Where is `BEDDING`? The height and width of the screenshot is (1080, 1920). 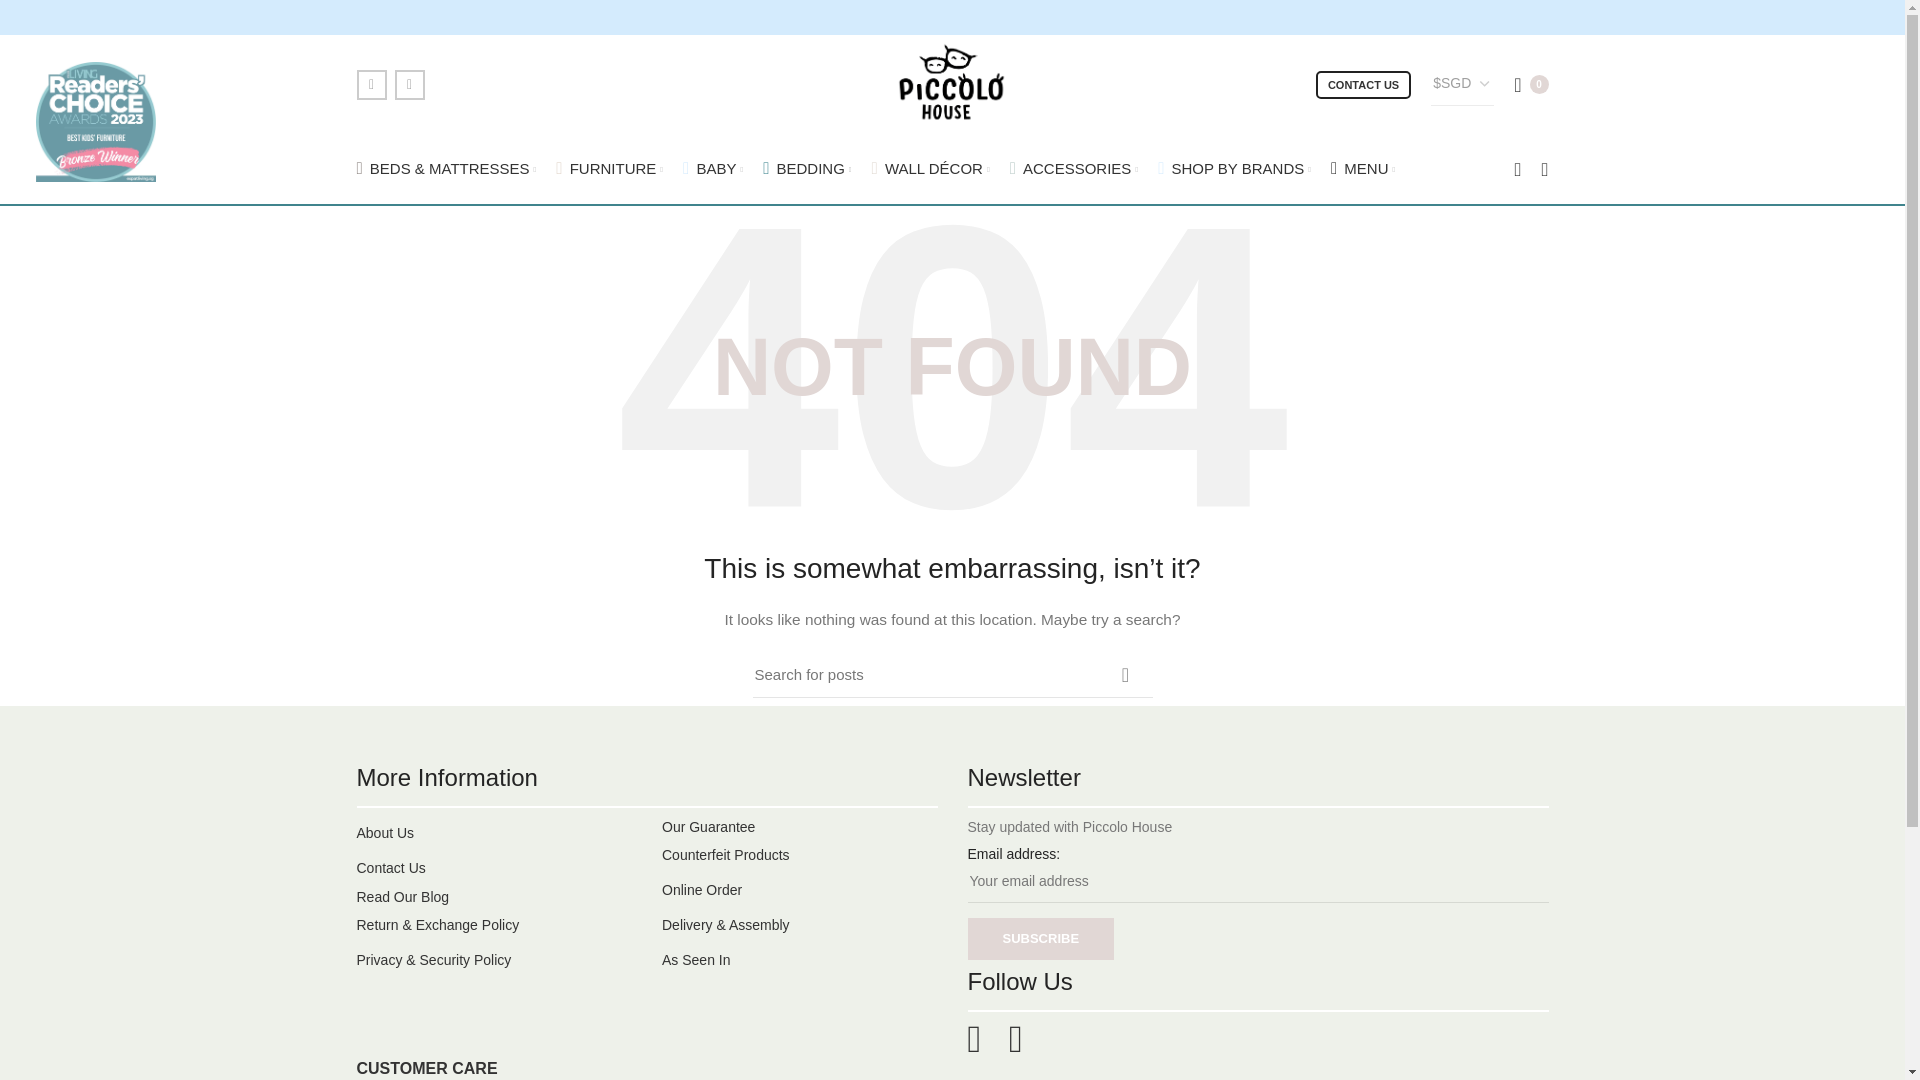 BEDDING is located at coordinates (806, 169).